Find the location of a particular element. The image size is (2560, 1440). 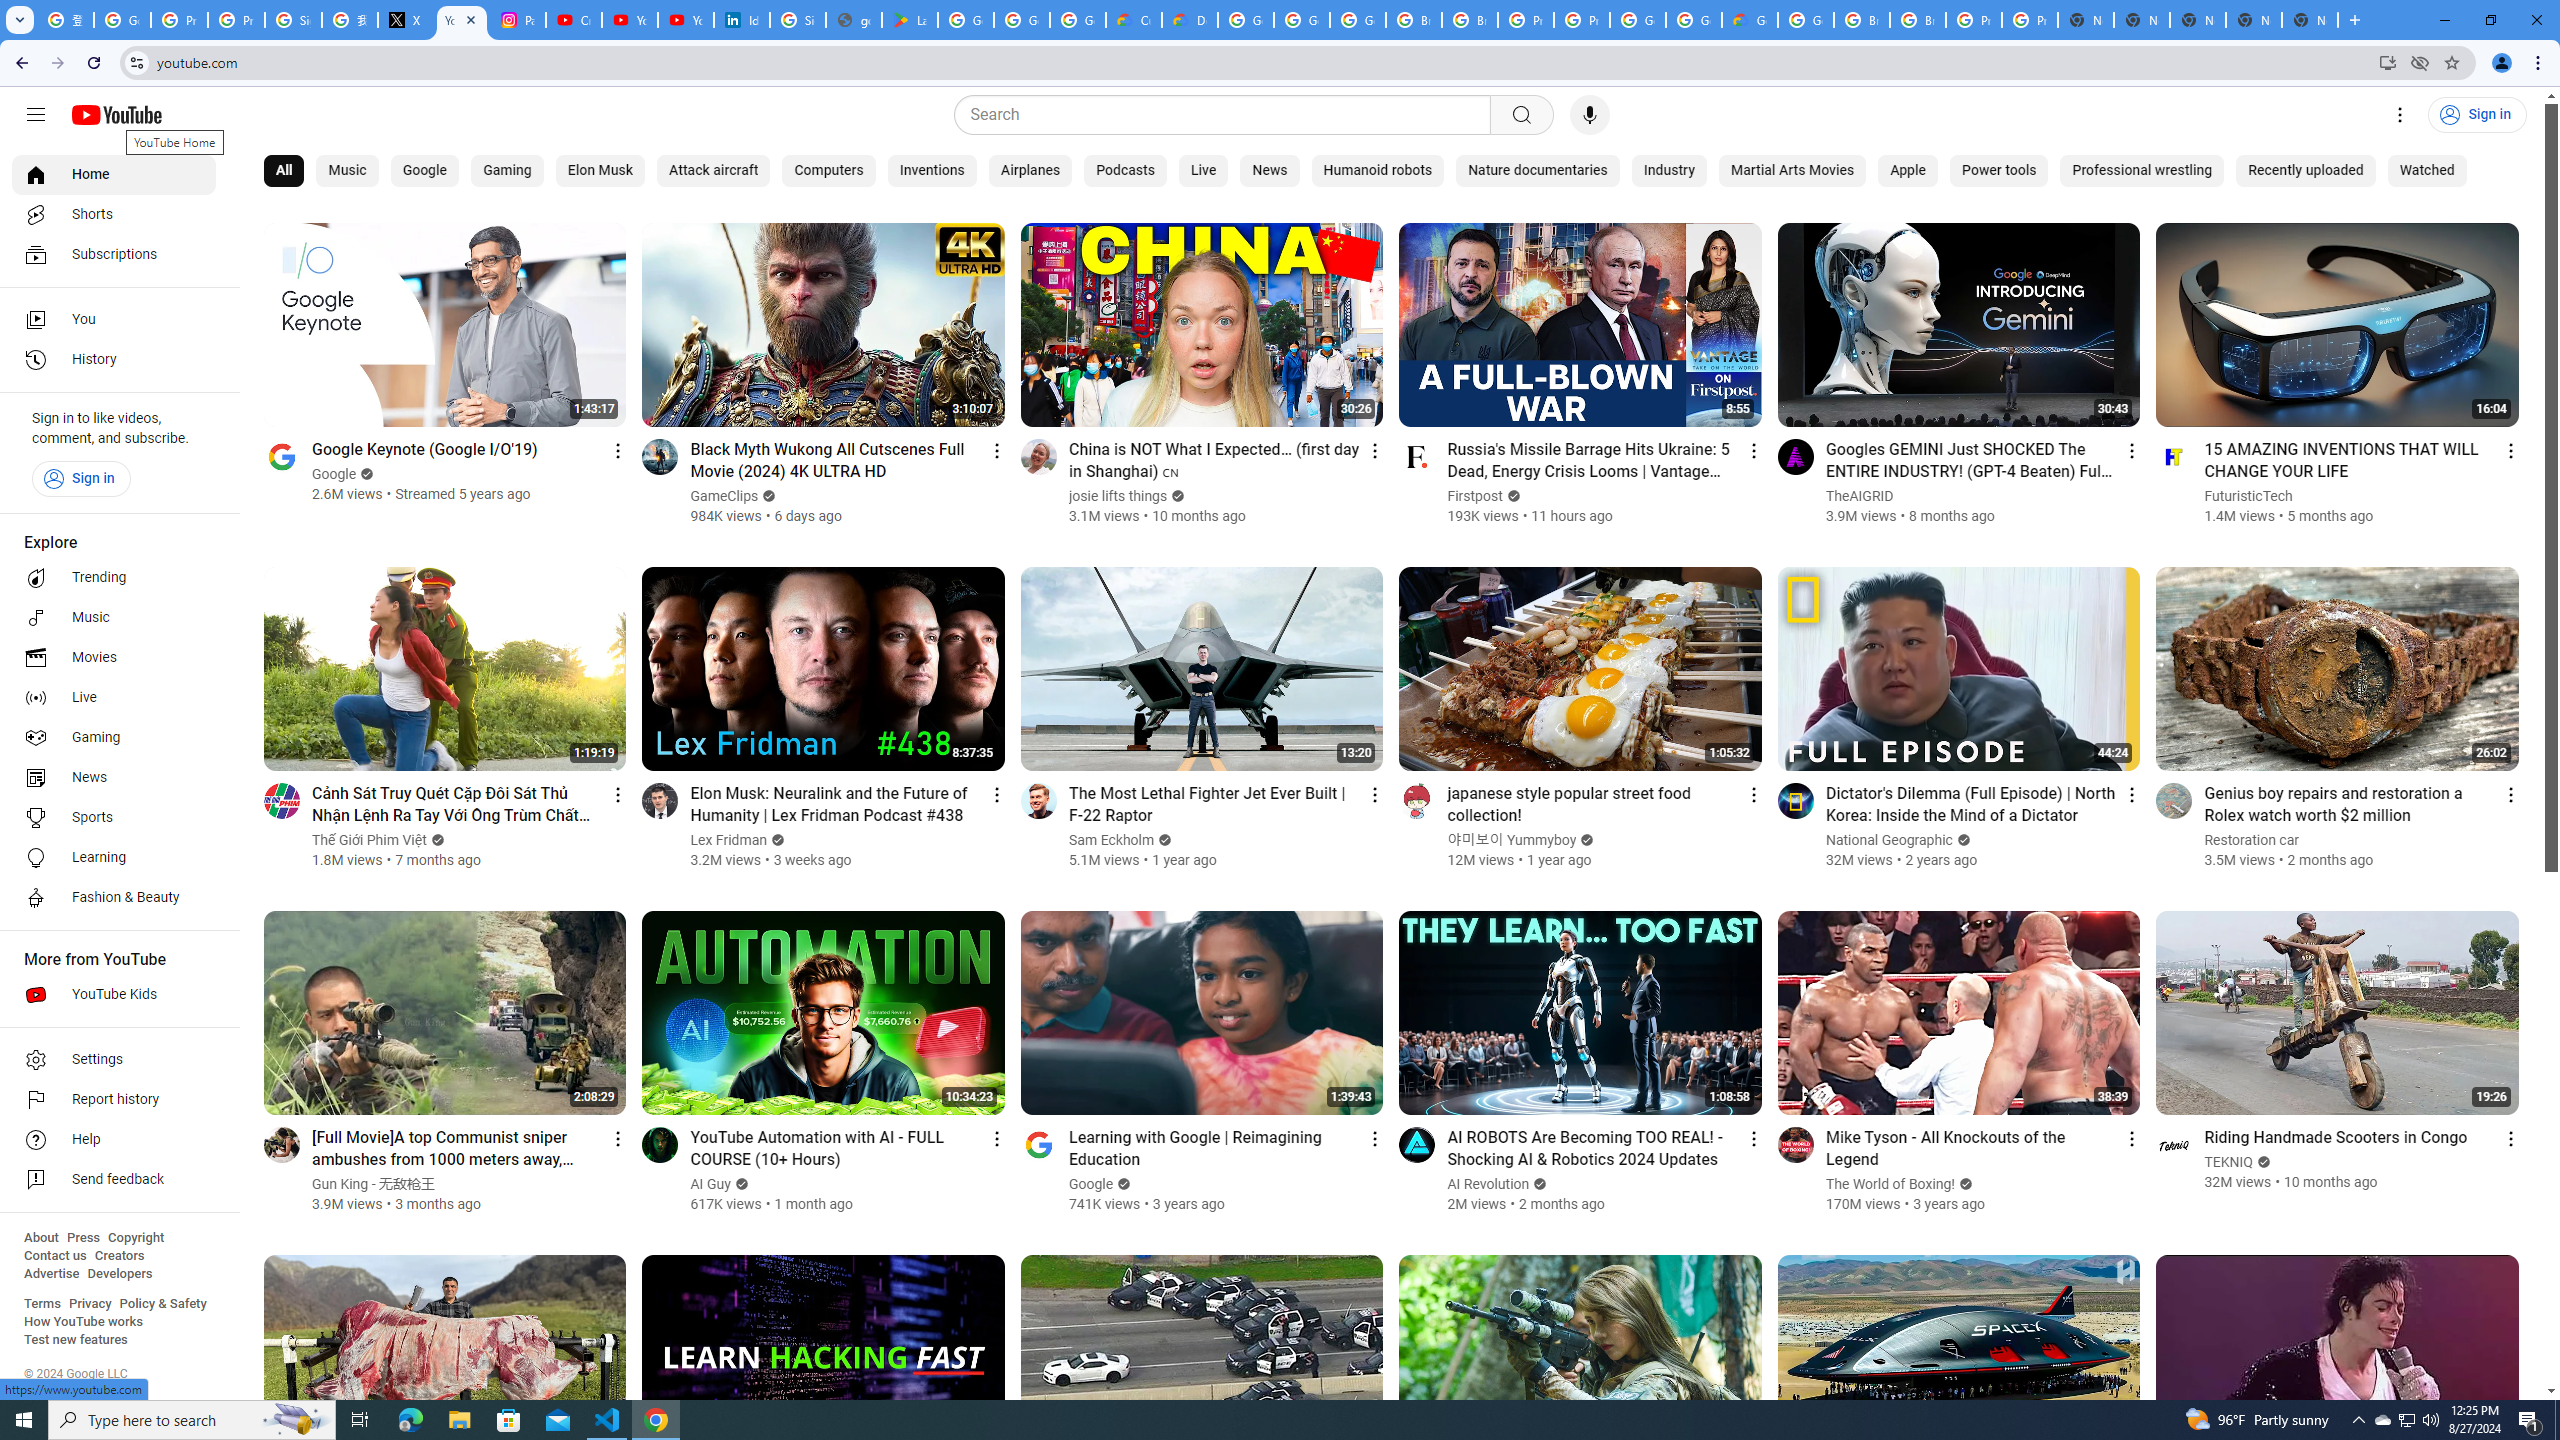

Google Cloud Platform is located at coordinates (1693, 20).